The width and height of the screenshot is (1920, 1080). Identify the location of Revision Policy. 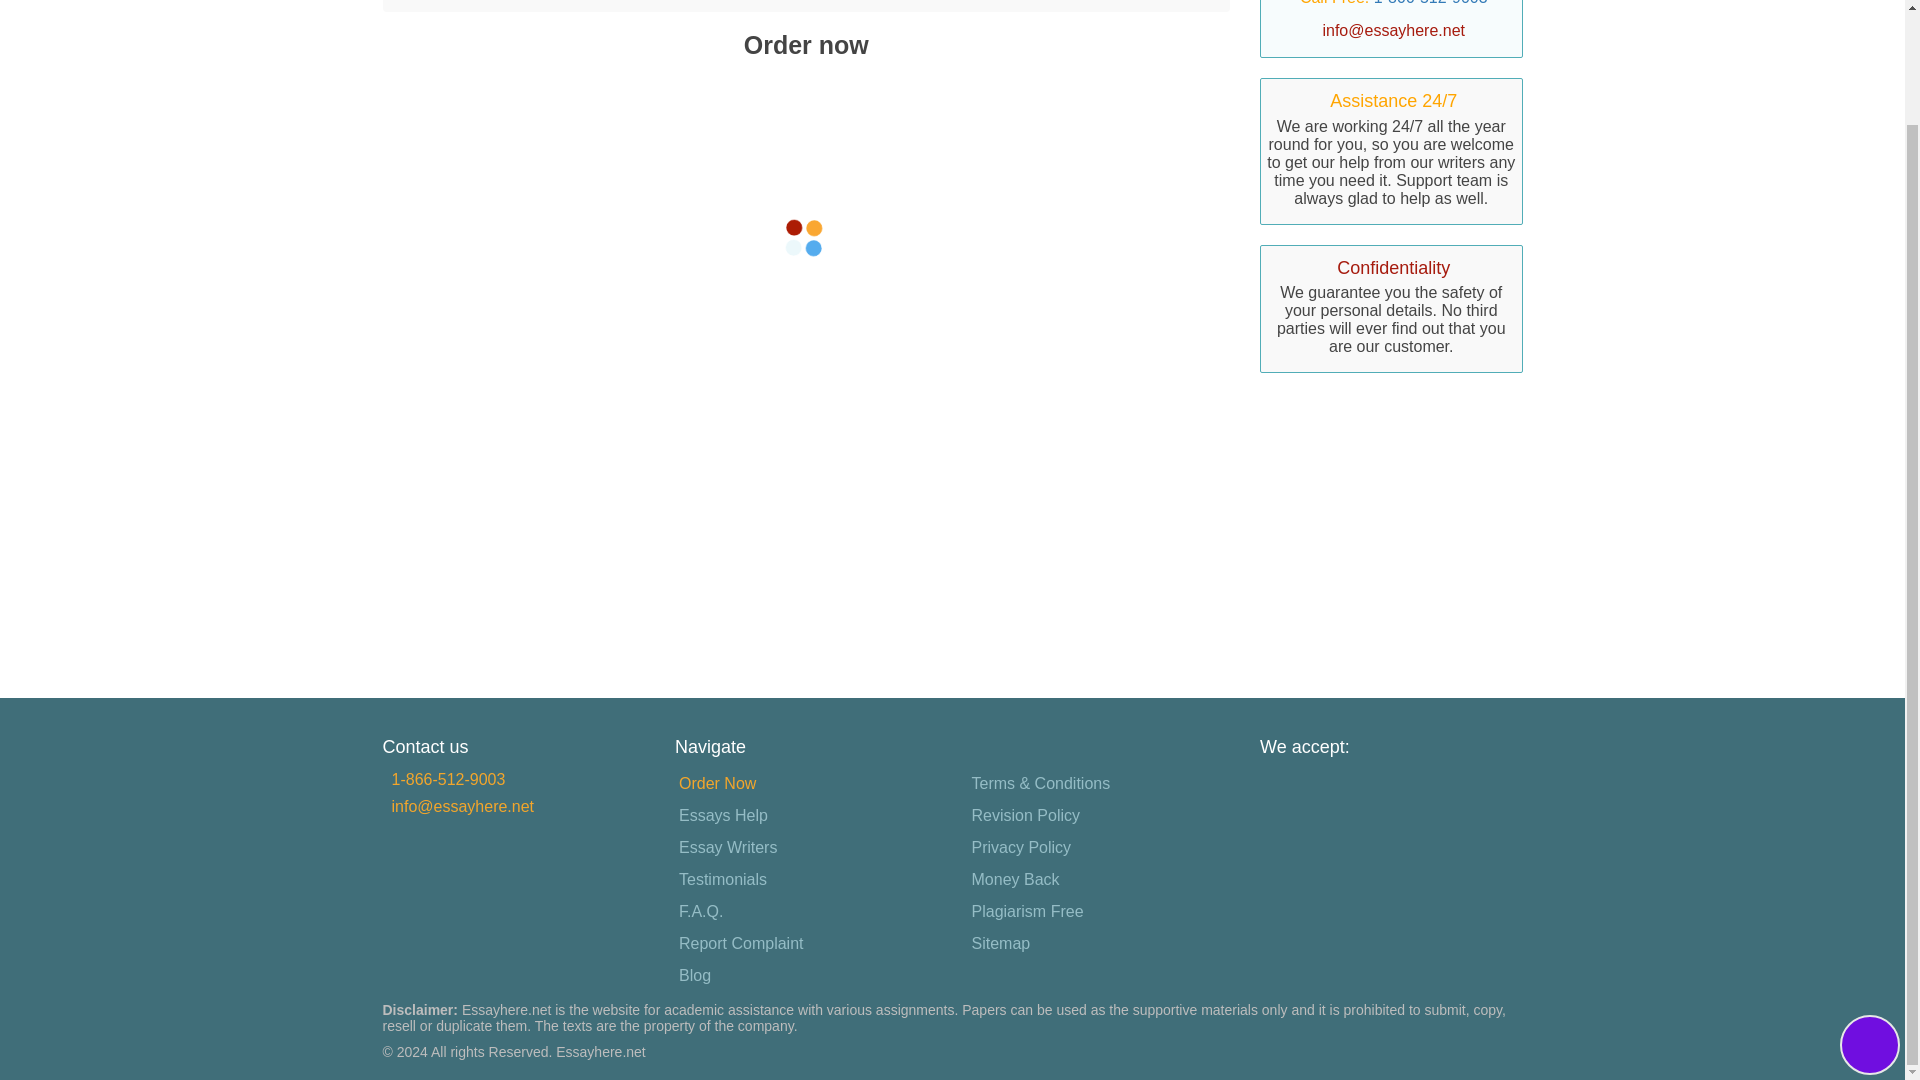
(1026, 816).